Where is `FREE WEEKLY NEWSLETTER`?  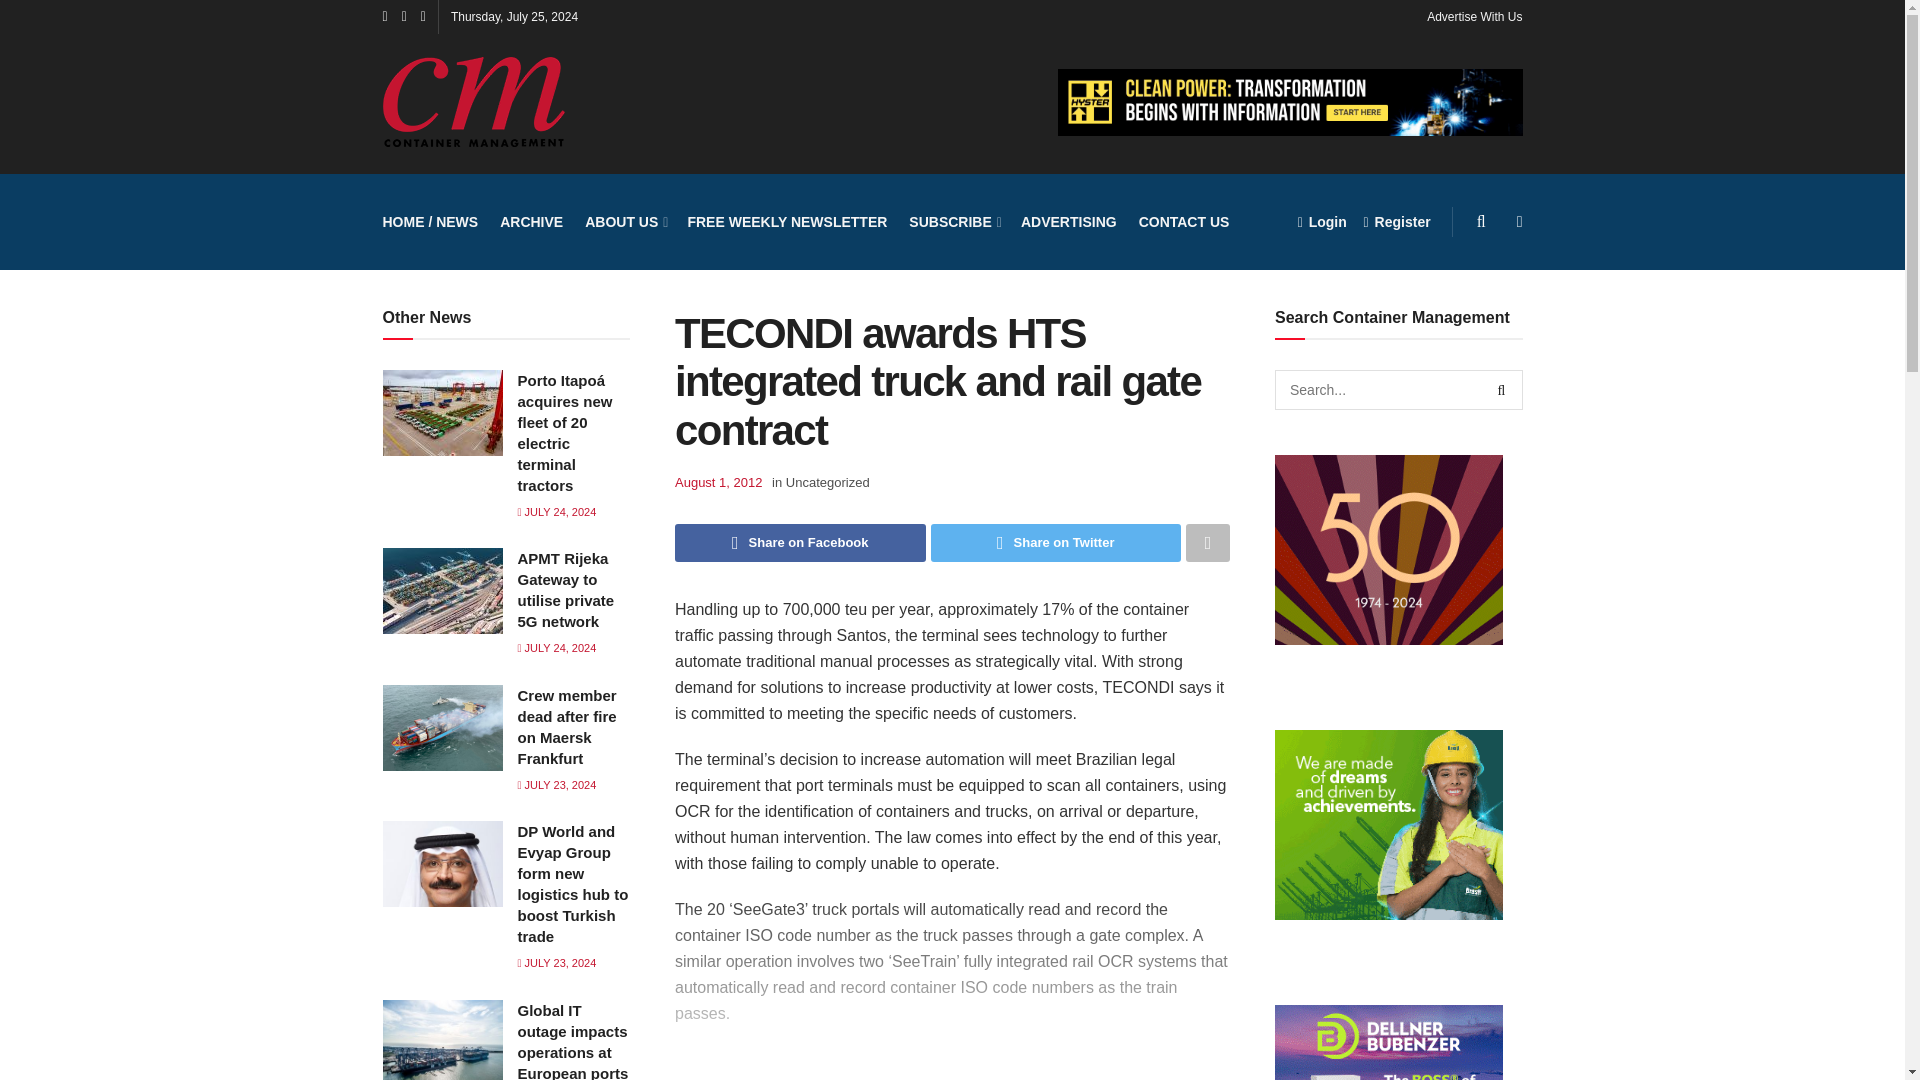
FREE WEEKLY NEWSLETTER is located at coordinates (787, 222).